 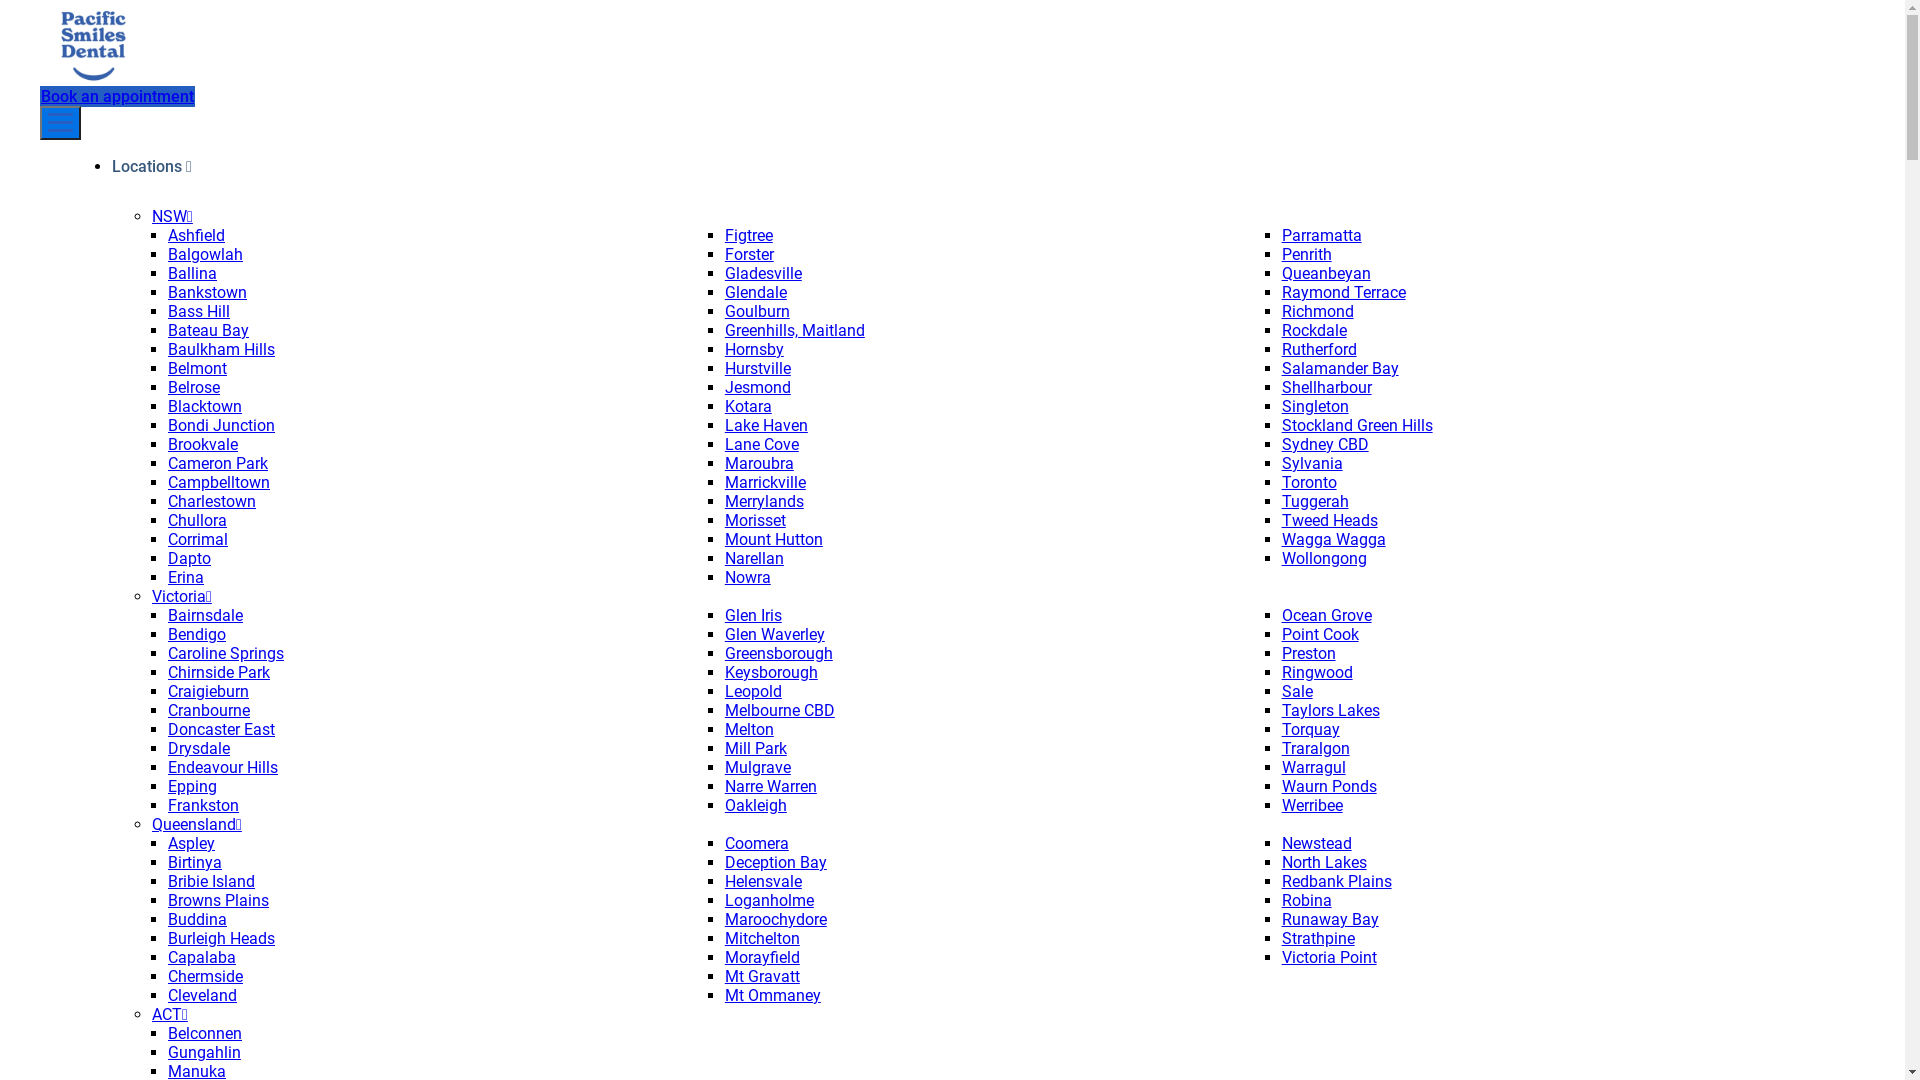 I want to click on Rutherford, so click(x=1320, y=350).